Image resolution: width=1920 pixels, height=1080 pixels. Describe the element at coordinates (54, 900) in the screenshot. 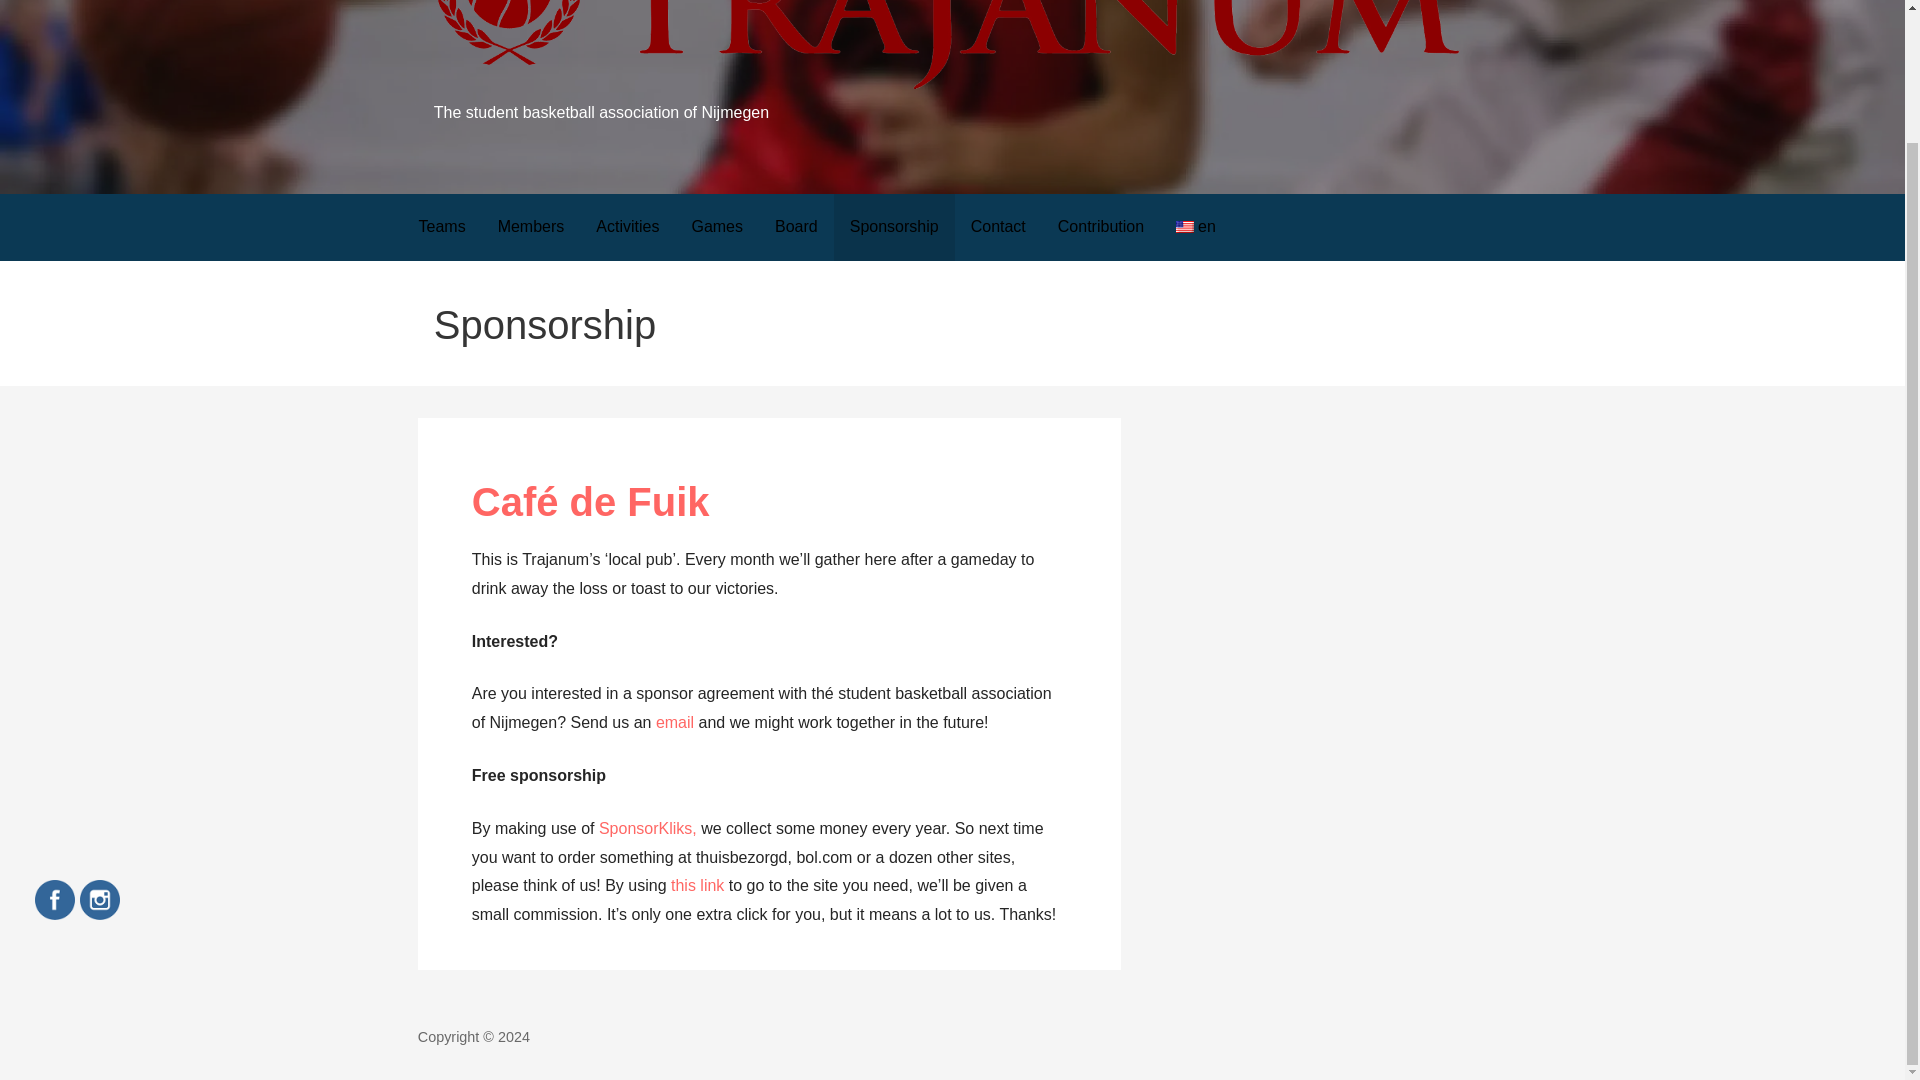

I see `Facebook` at that location.